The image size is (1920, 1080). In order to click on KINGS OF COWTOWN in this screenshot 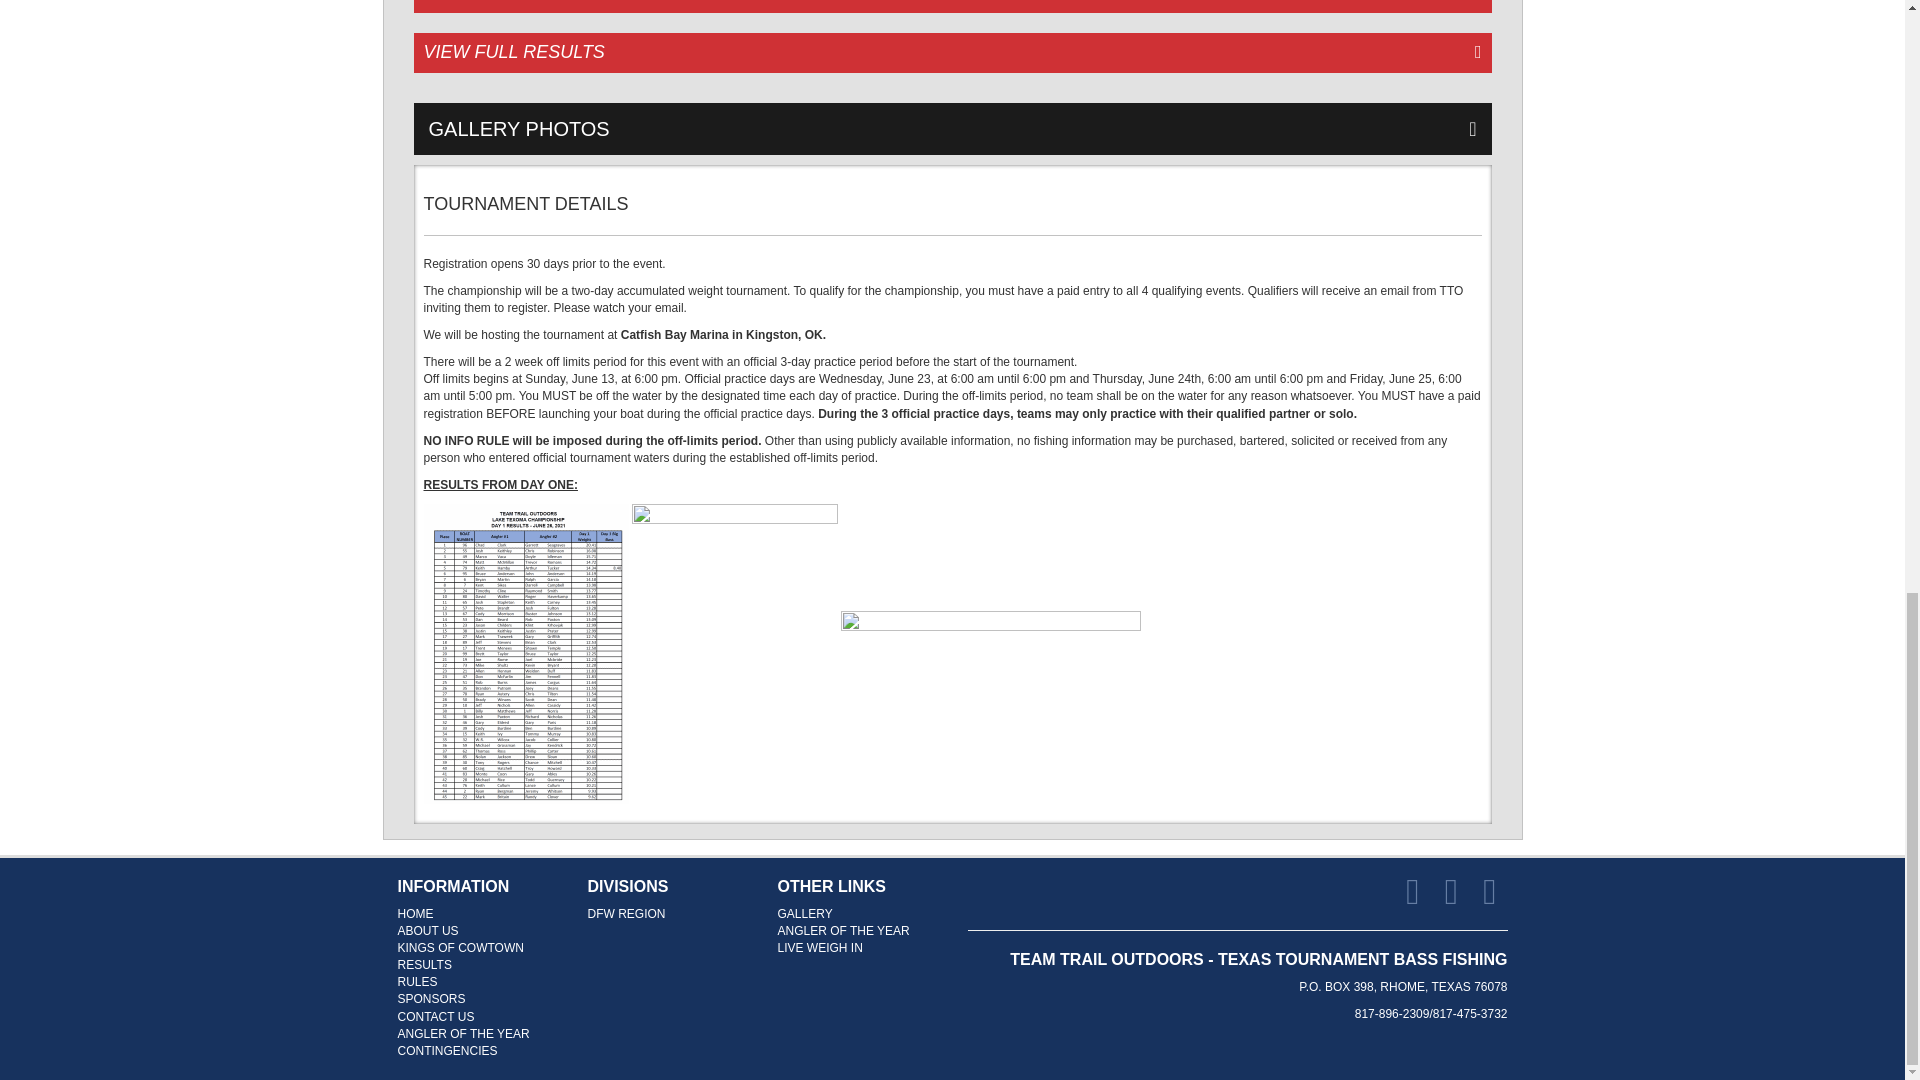, I will do `click(460, 947)`.